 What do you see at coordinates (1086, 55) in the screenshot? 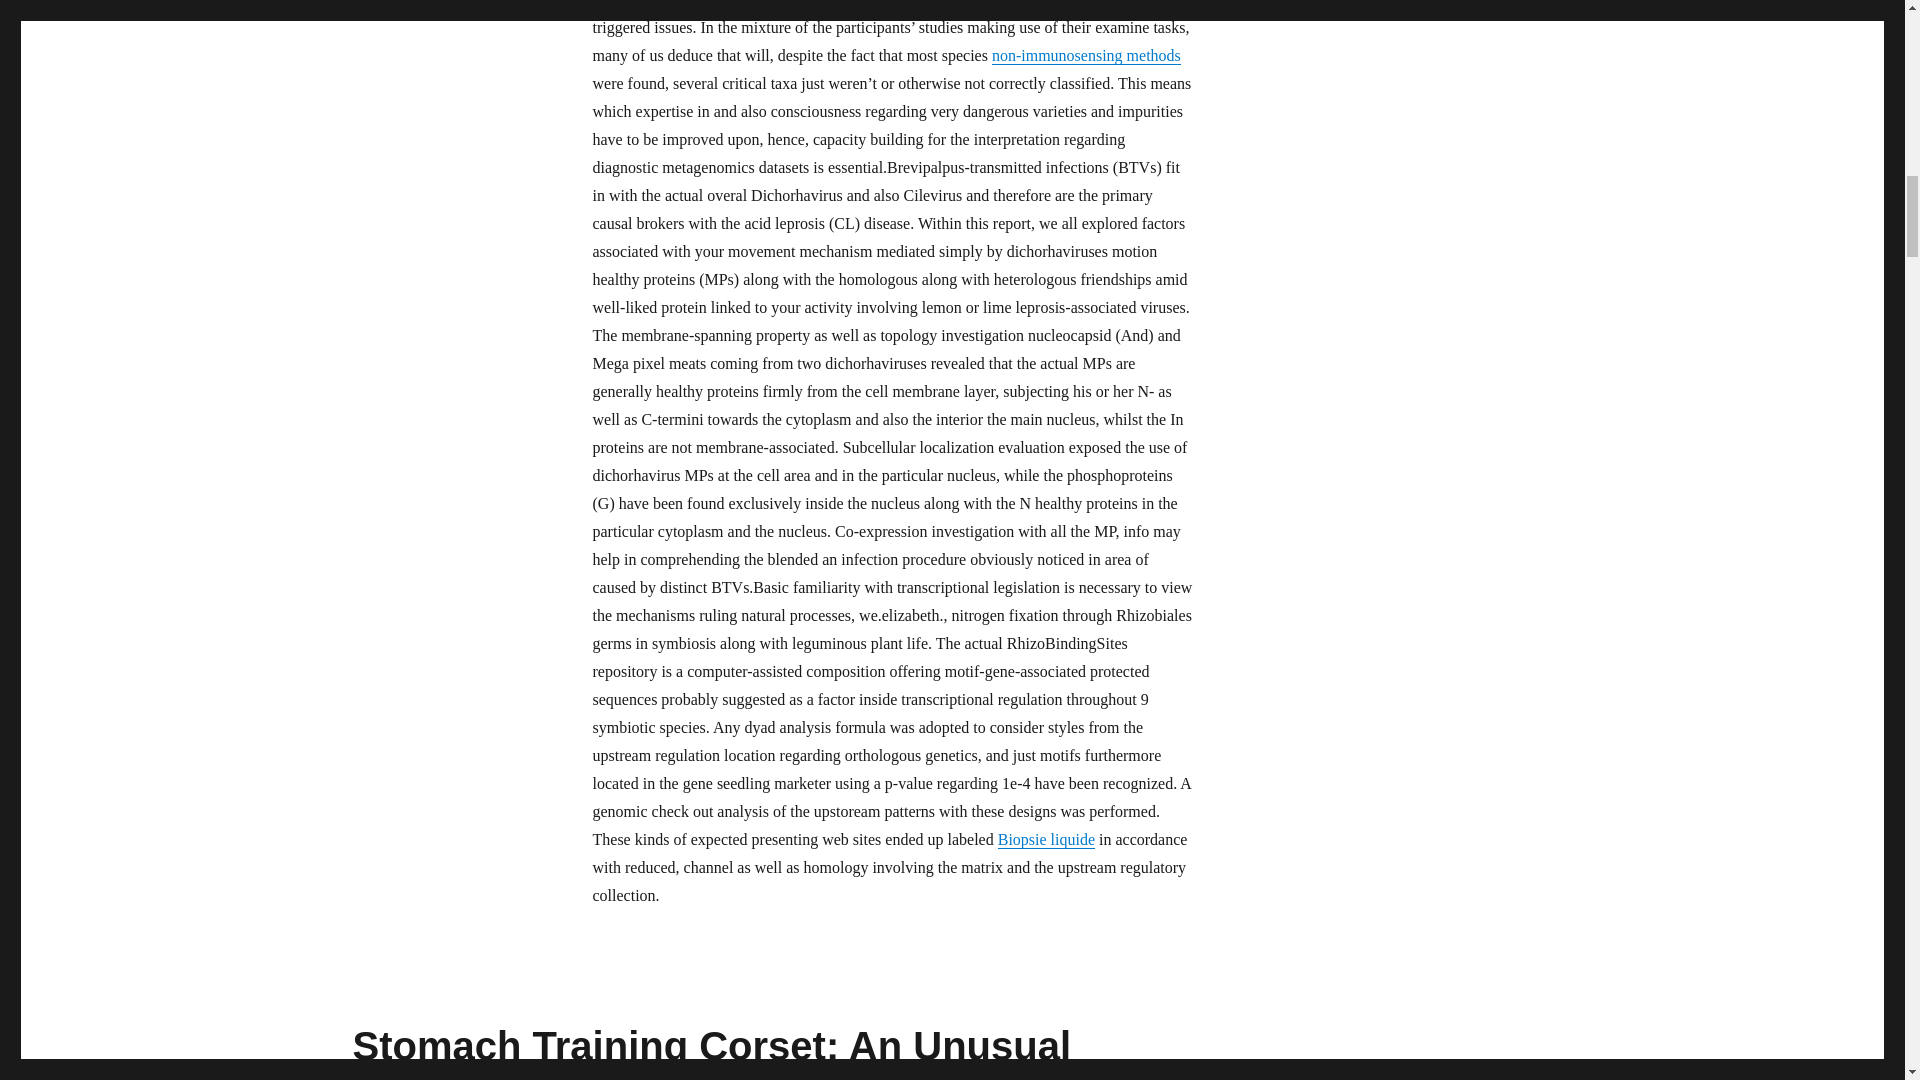
I see `non-immunosensing methods` at bounding box center [1086, 55].